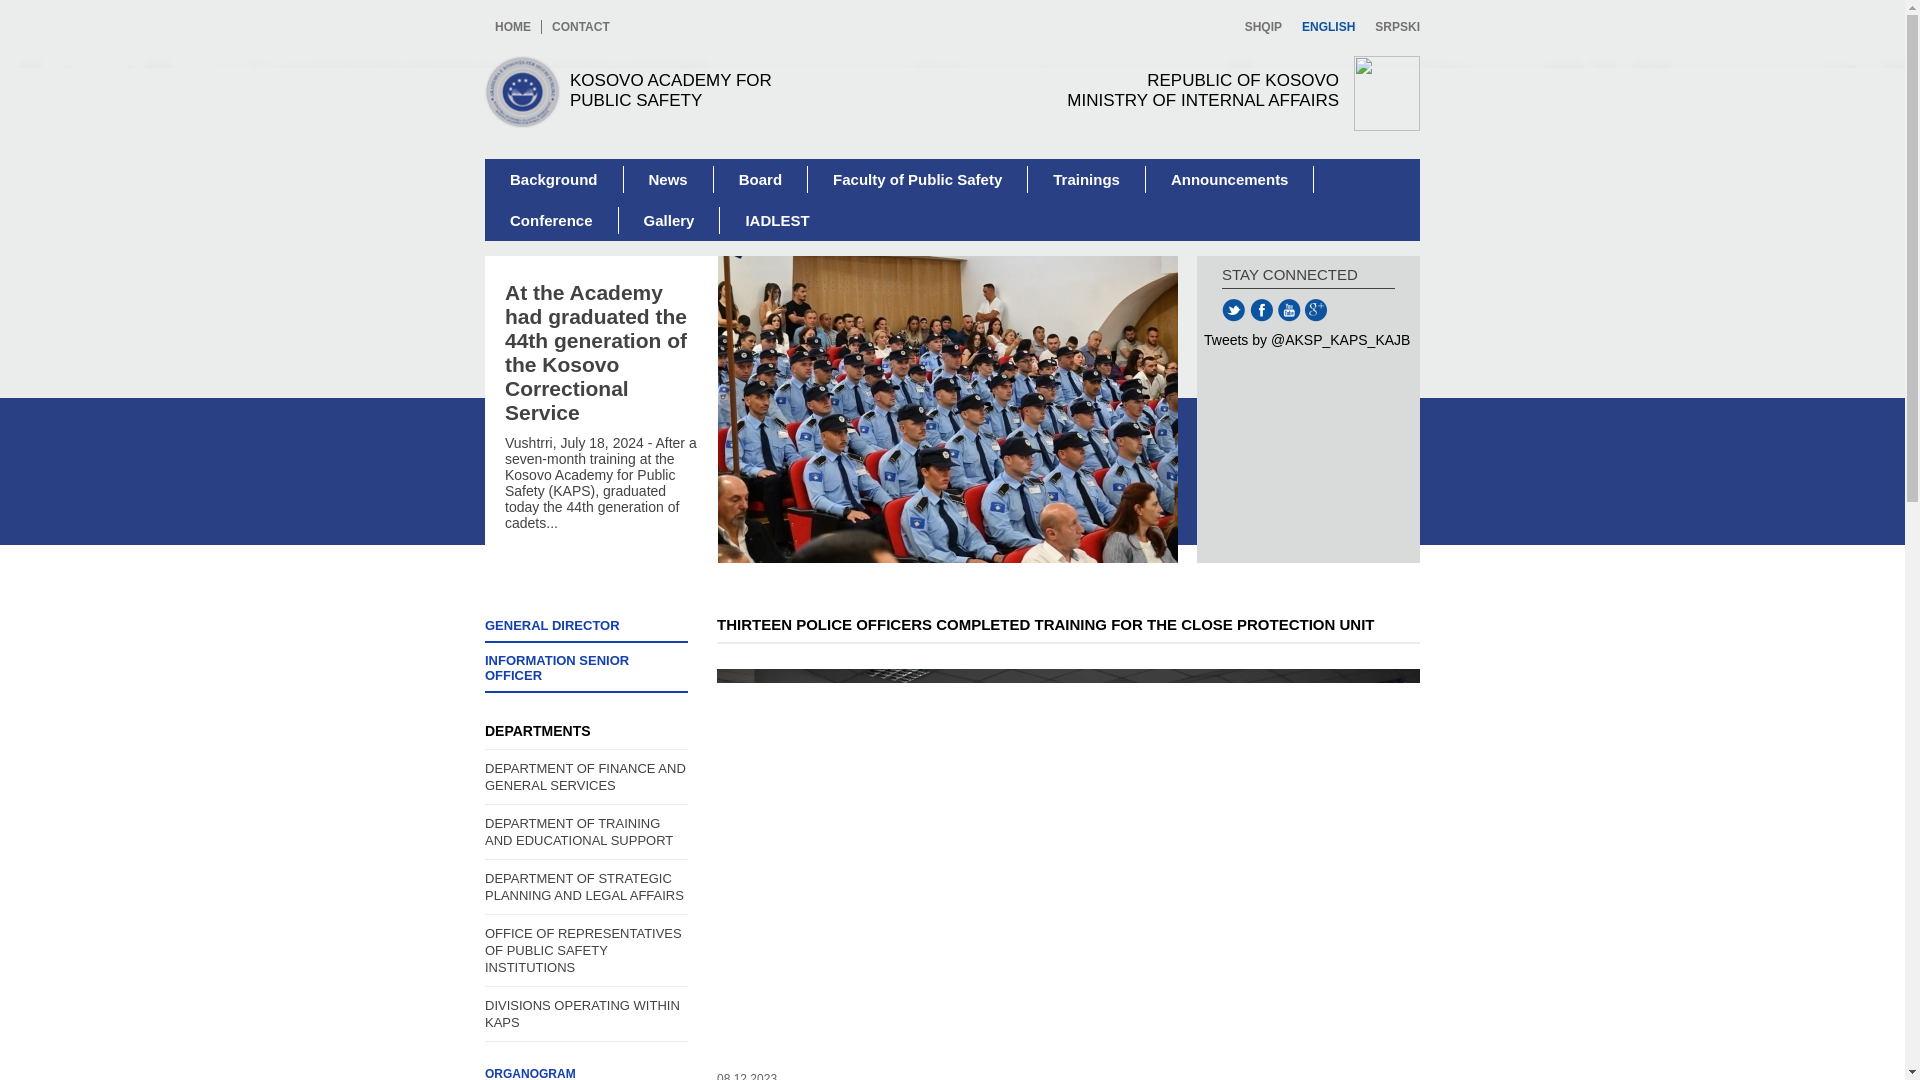 This screenshot has height=1080, width=1920. What do you see at coordinates (1263, 26) in the screenshot?
I see `CONTACT` at bounding box center [1263, 26].